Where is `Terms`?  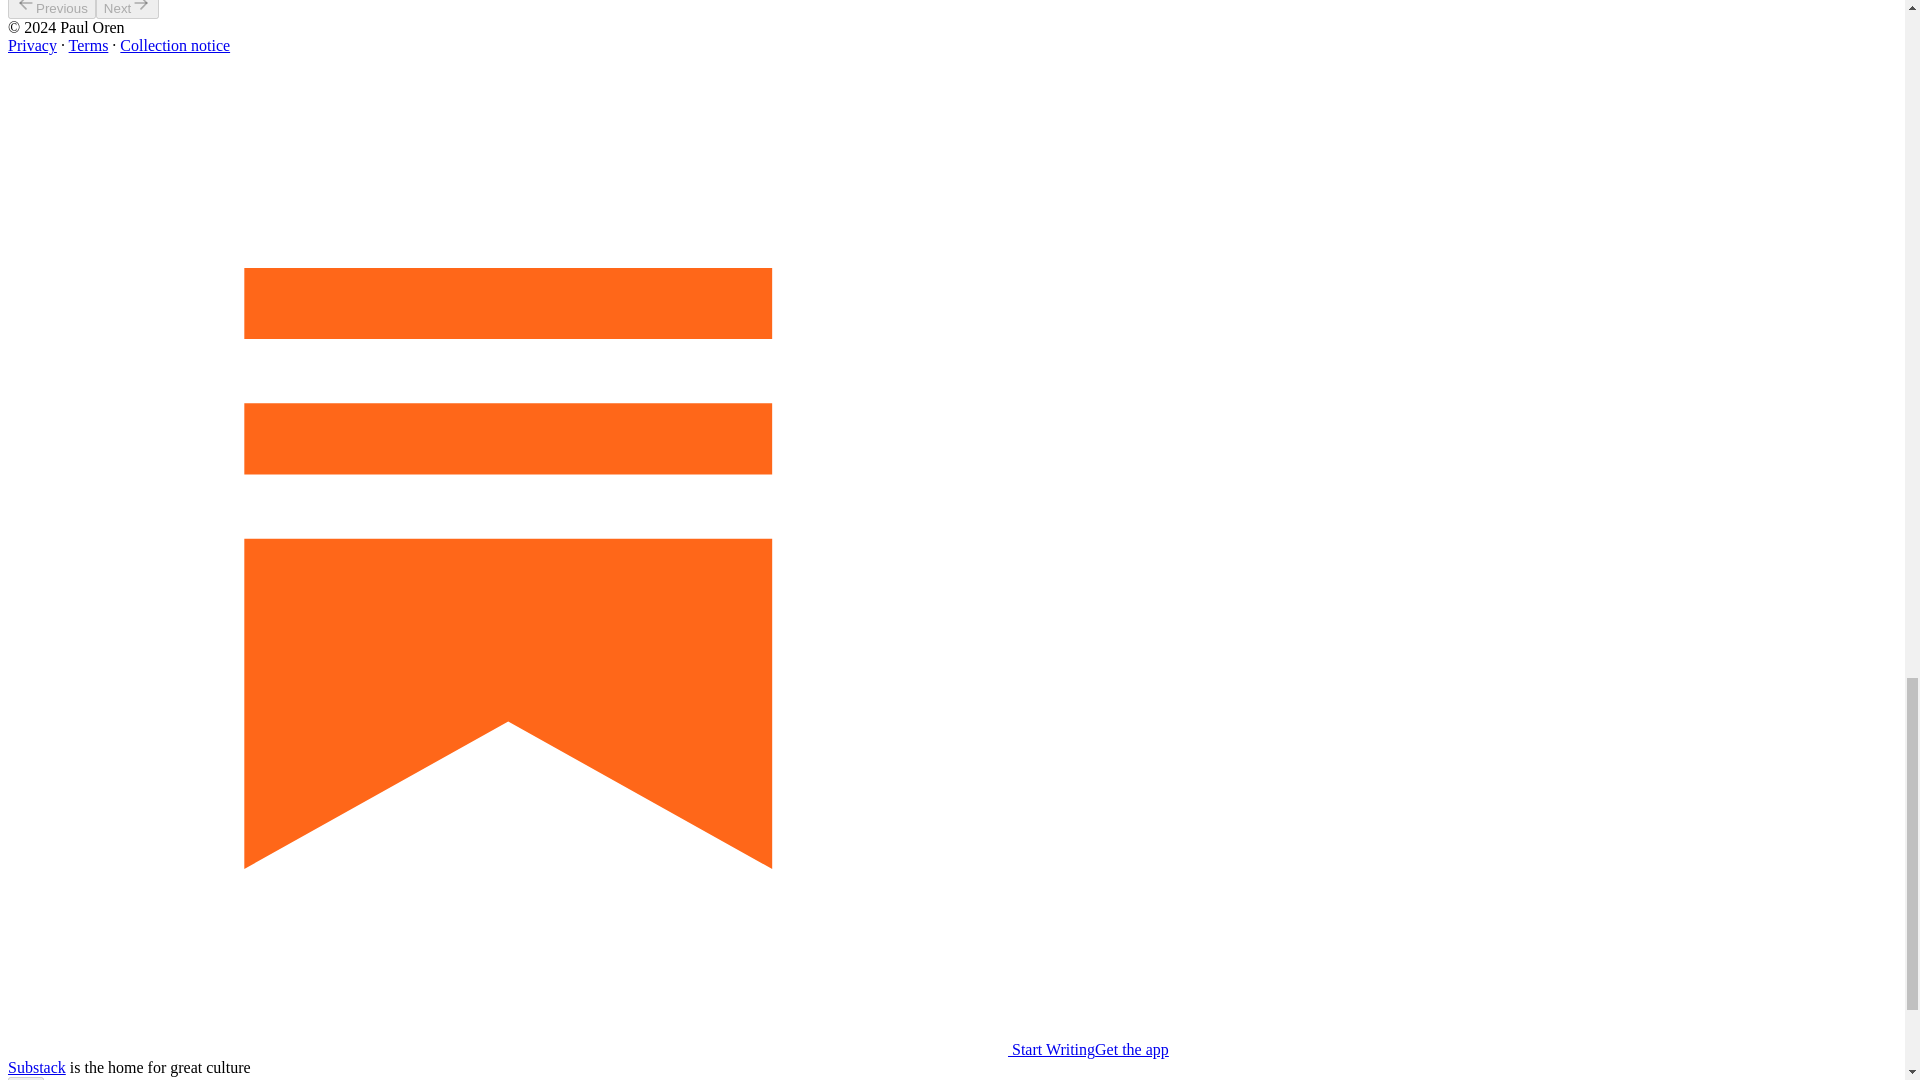
Terms is located at coordinates (89, 45).